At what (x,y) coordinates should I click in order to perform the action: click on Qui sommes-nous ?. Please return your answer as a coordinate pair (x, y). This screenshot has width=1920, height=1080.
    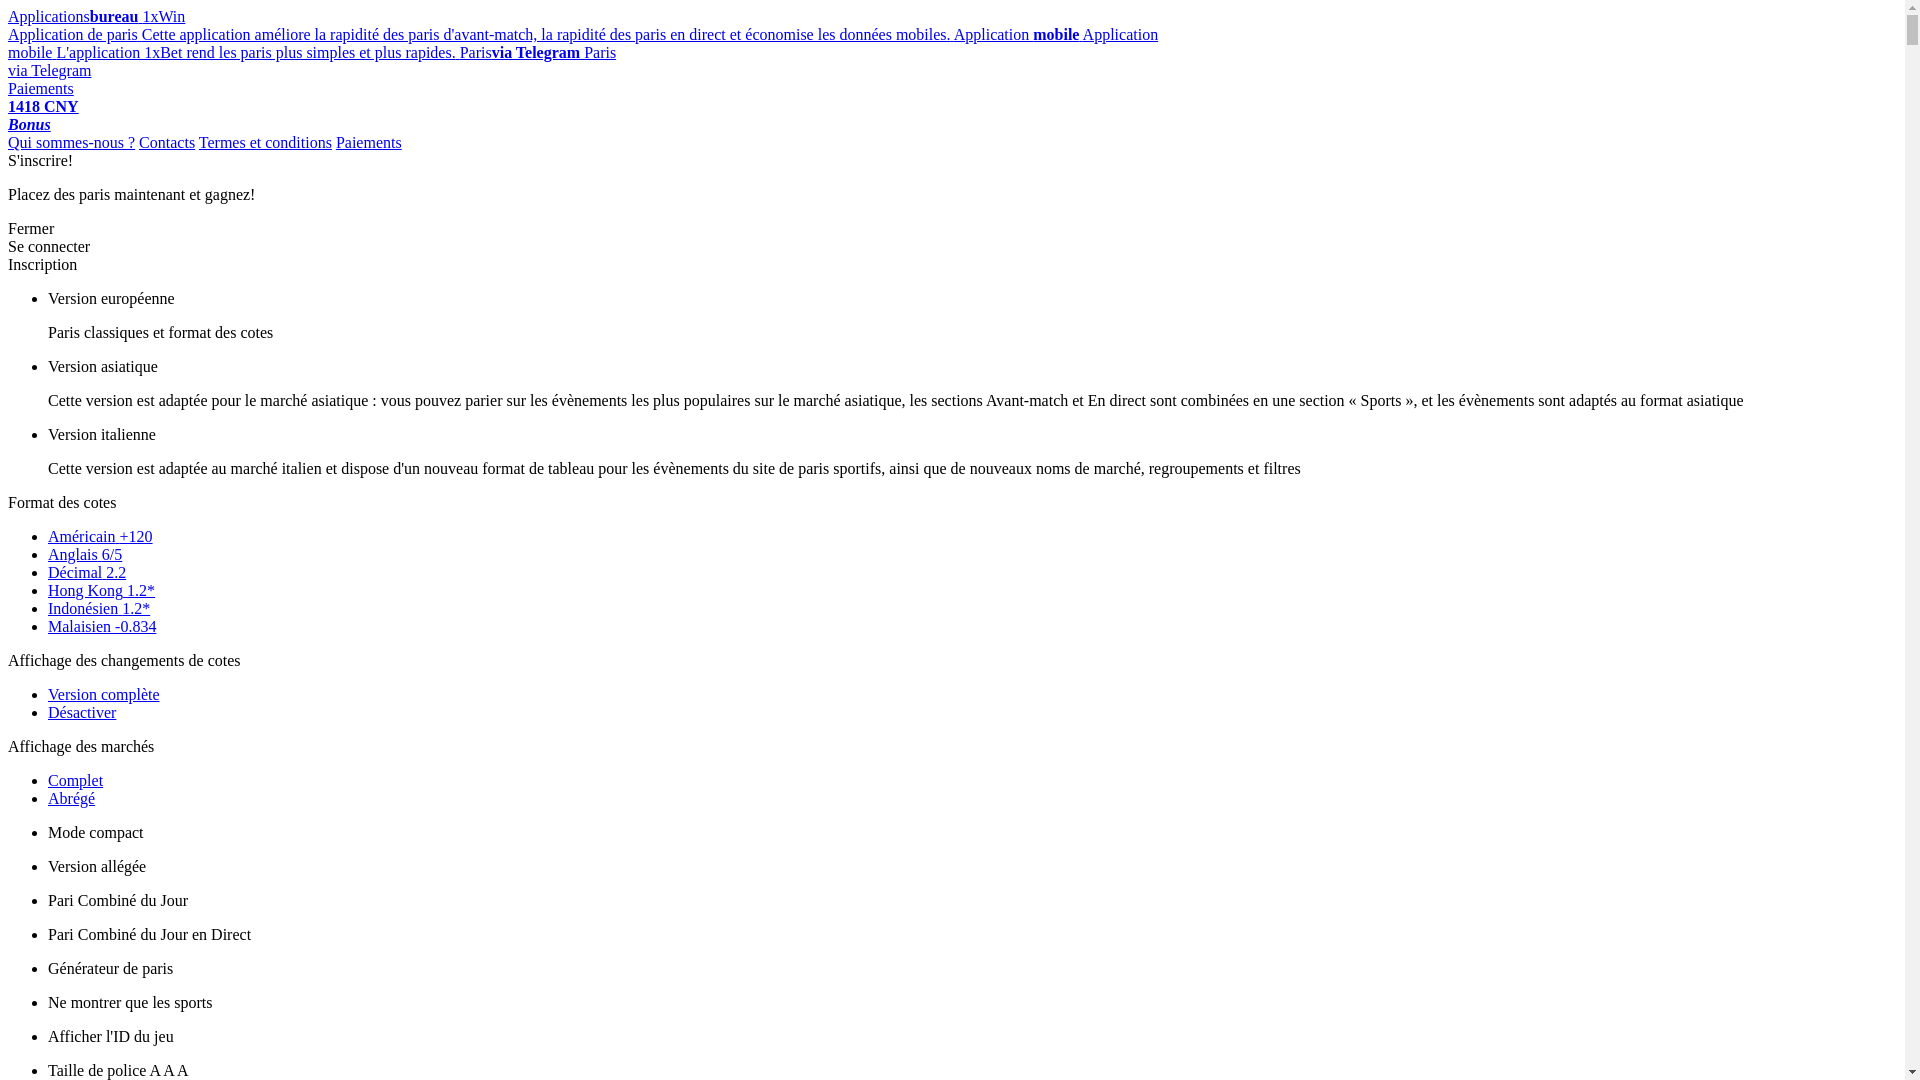
    Looking at the image, I should click on (72, 142).